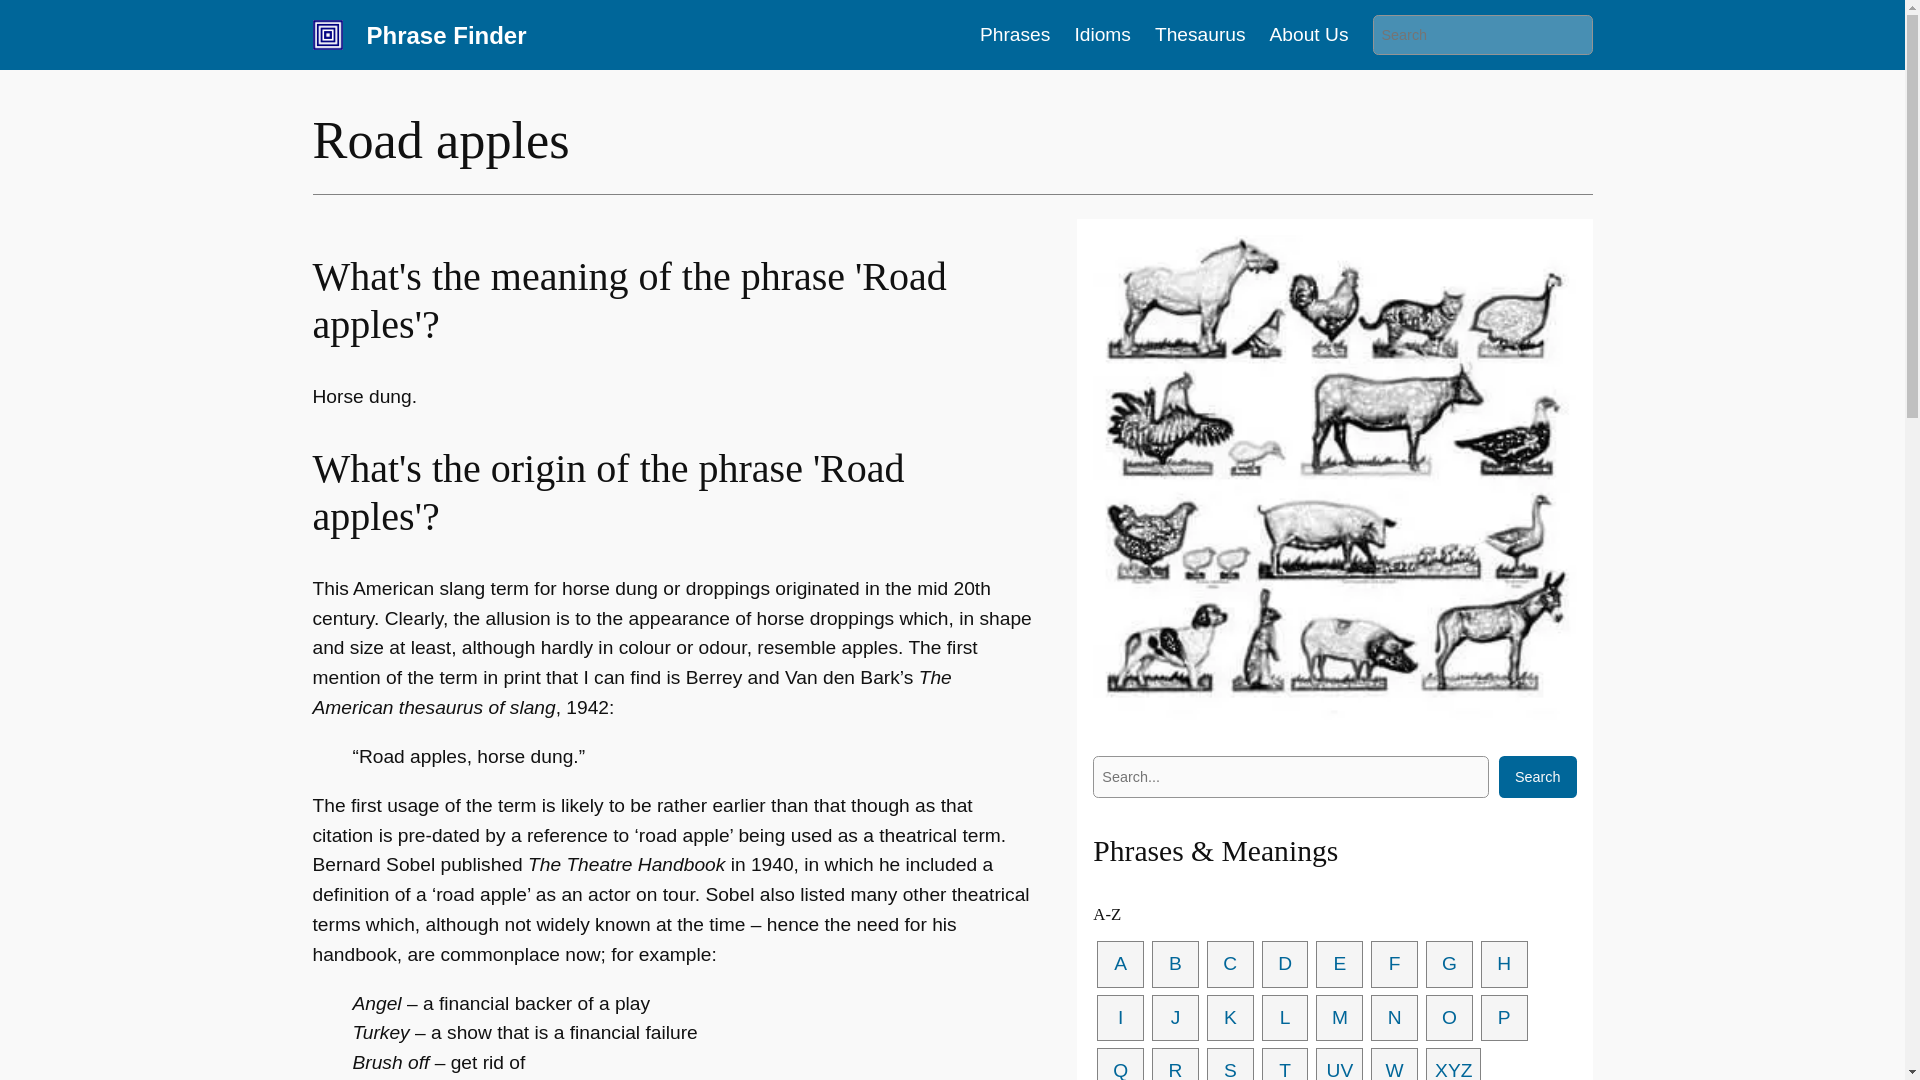 This screenshot has width=1920, height=1080. Describe the element at coordinates (1014, 34) in the screenshot. I see `Phrases` at that location.